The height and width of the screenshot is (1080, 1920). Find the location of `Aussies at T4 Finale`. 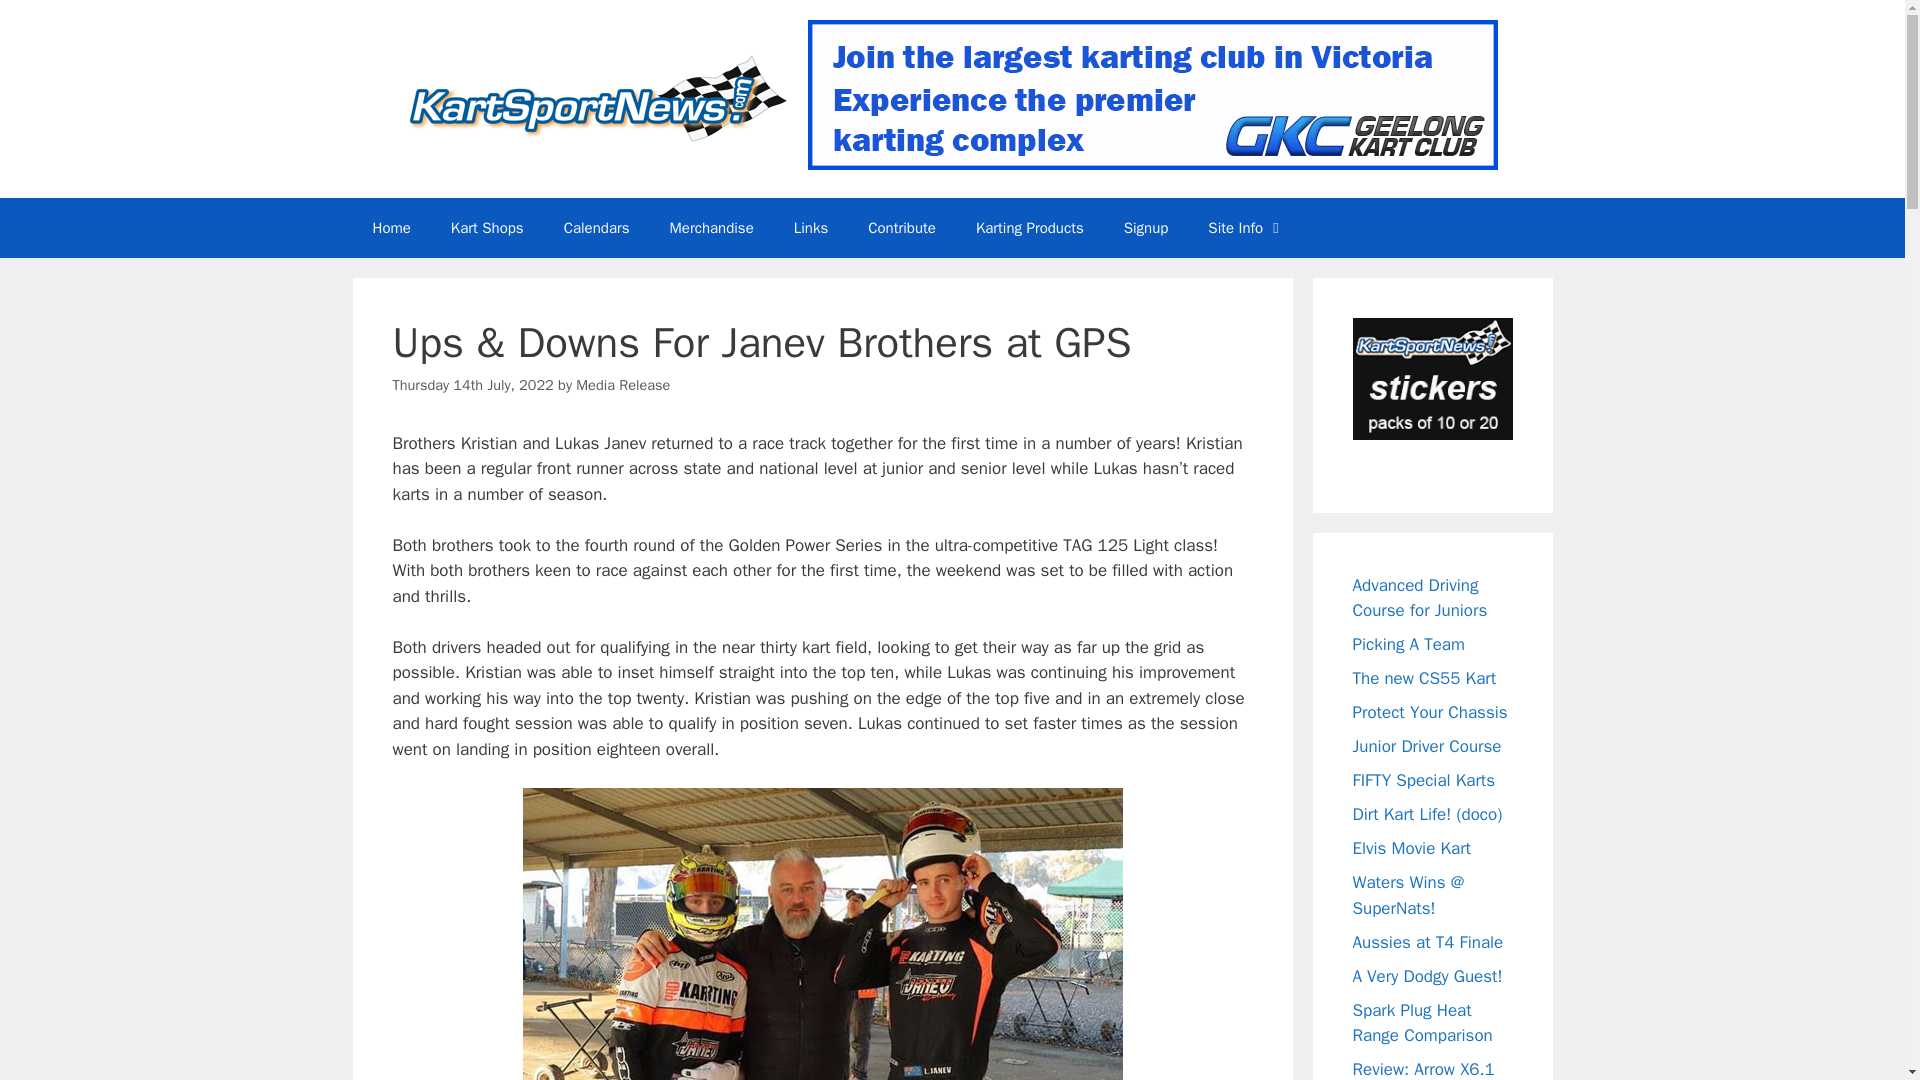

Aussies at T4 Finale is located at coordinates (1427, 942).